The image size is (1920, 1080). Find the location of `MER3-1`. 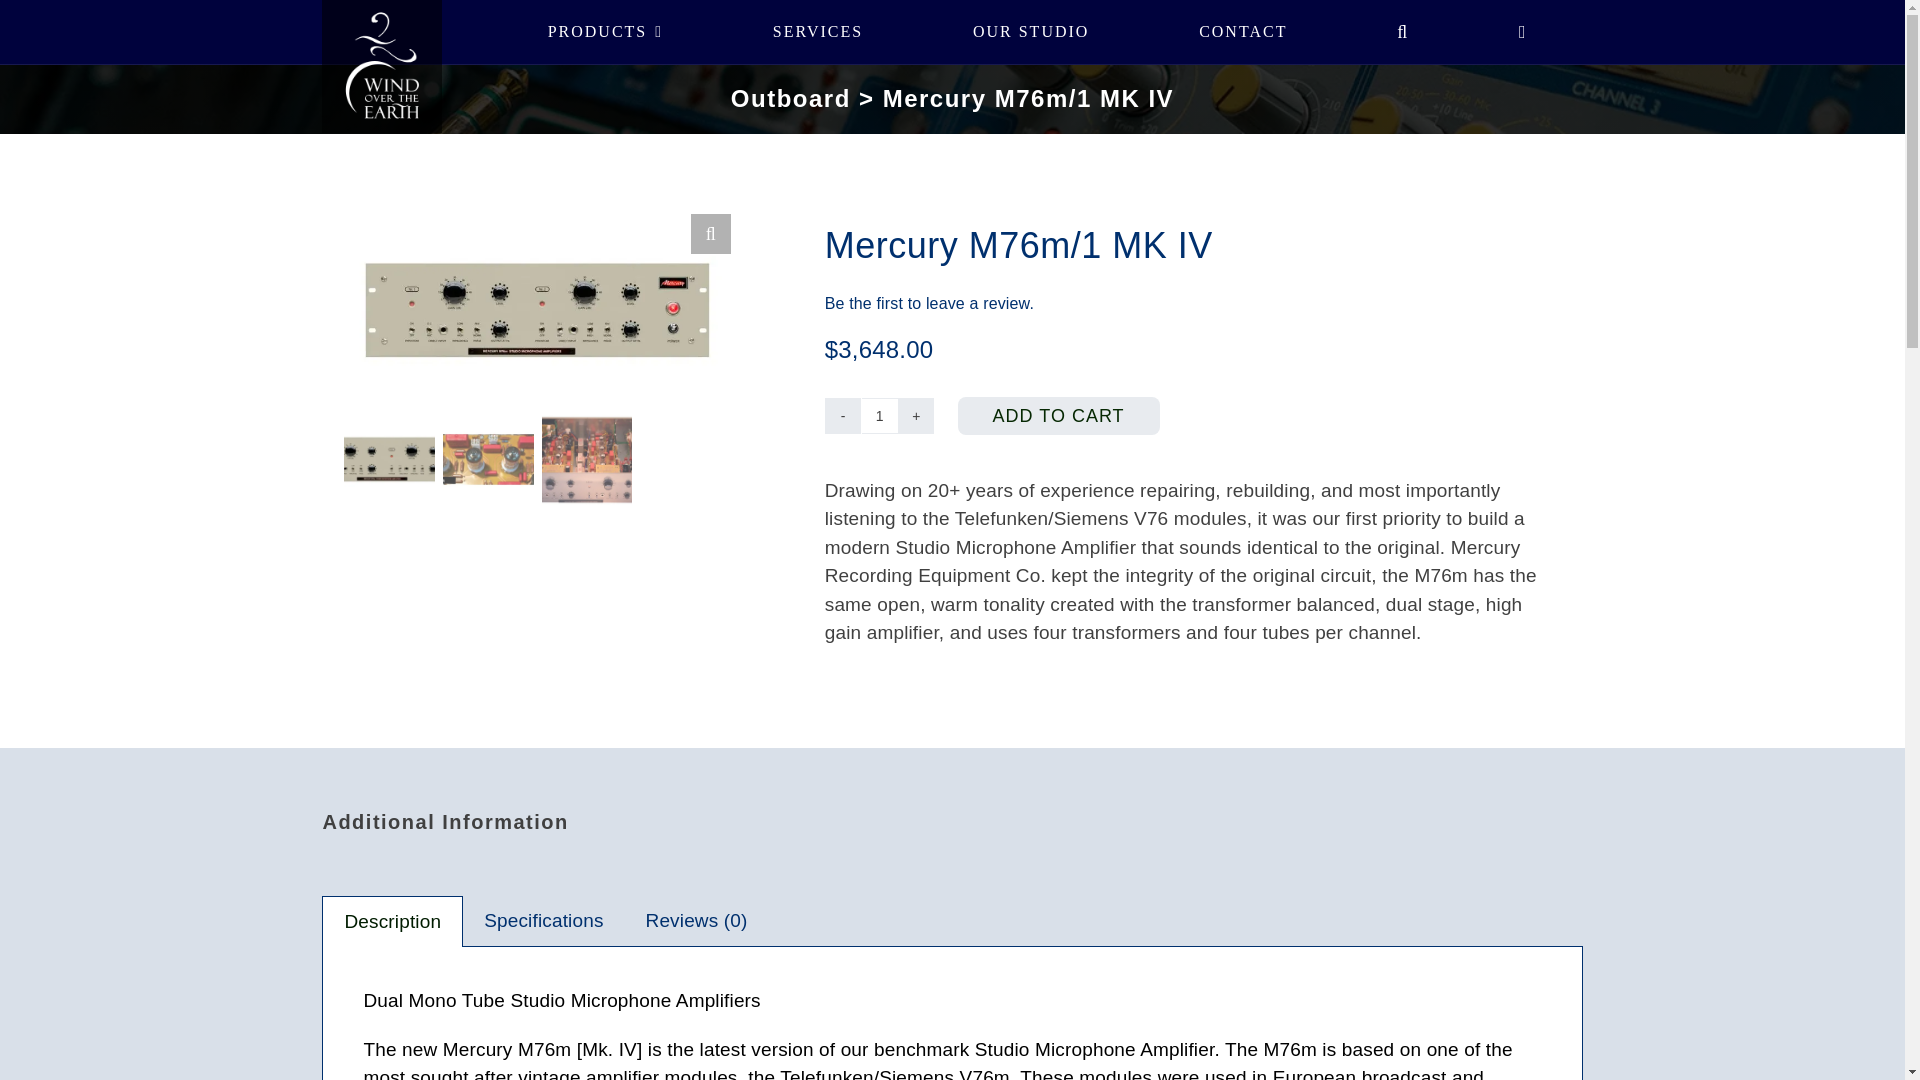

MER3-1 is located at coordinates (536, 310).